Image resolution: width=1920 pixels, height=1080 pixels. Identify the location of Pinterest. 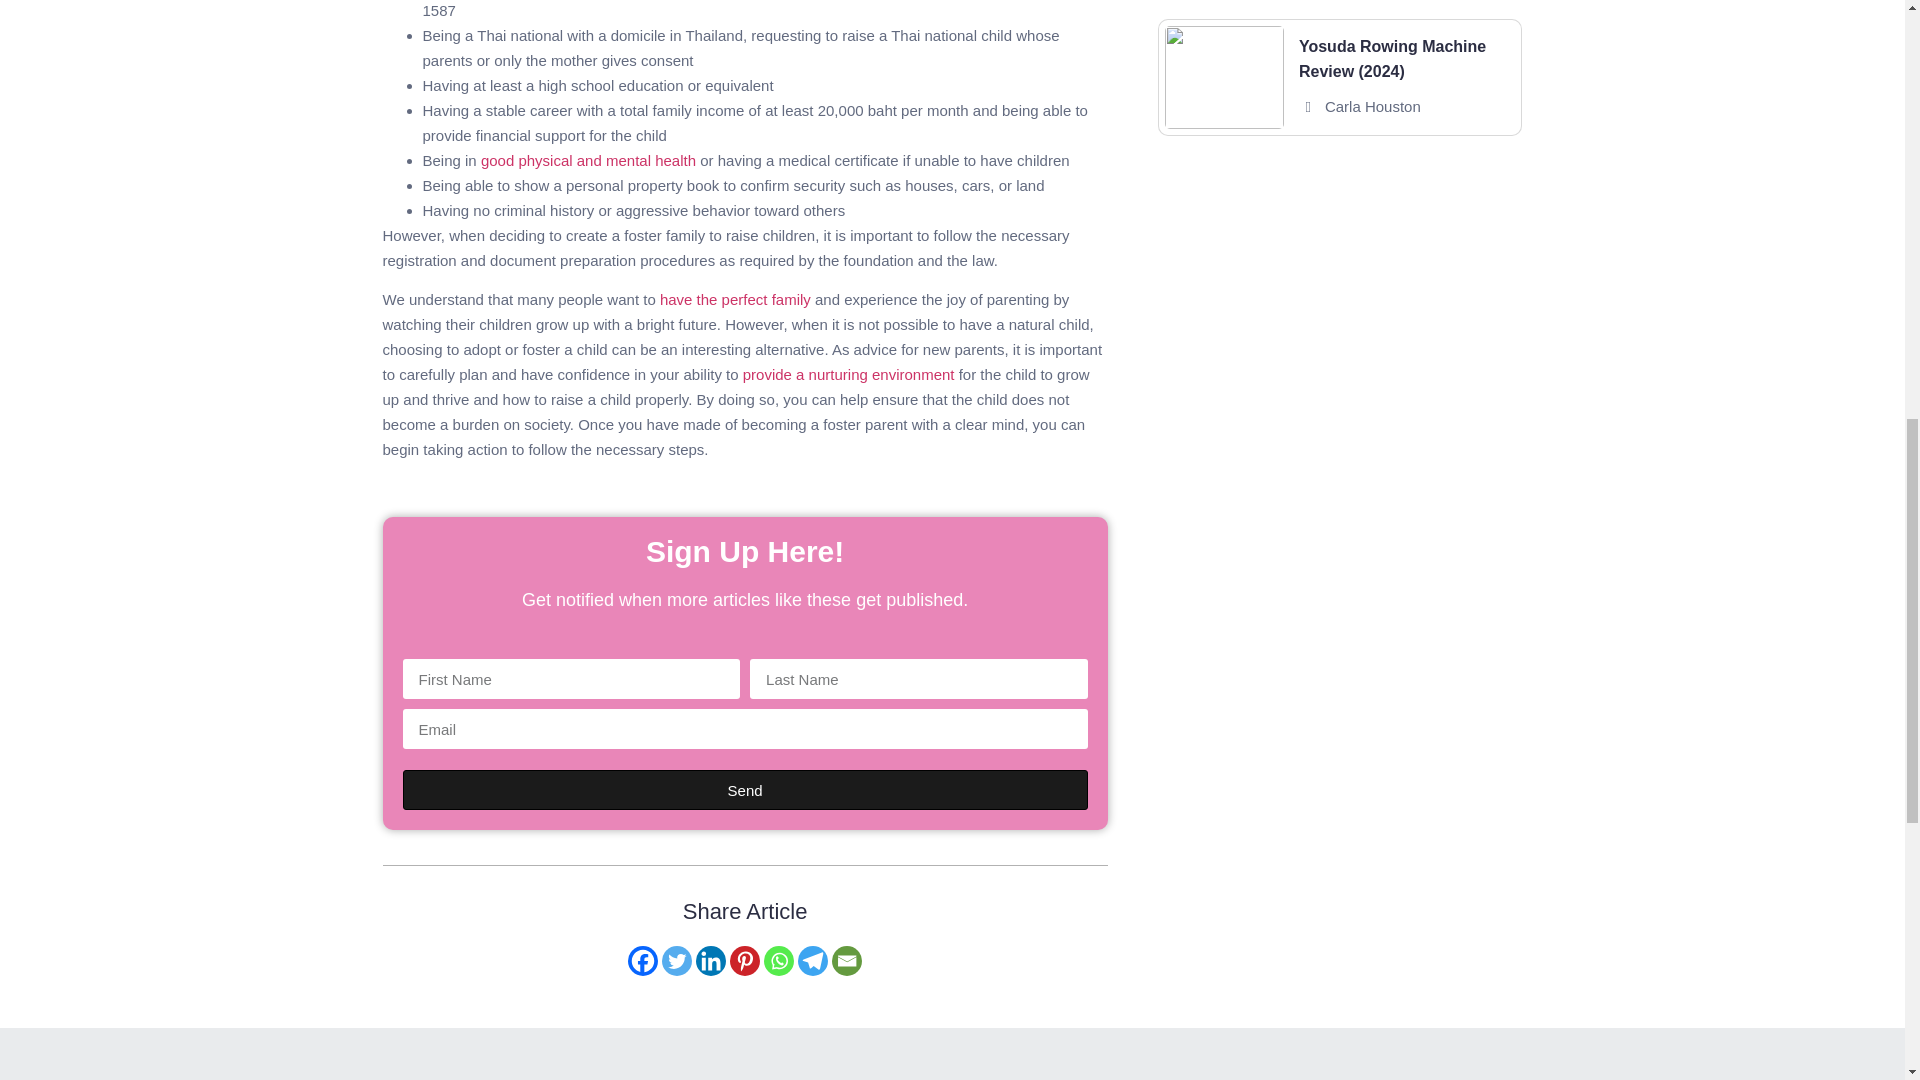
(744, 961).